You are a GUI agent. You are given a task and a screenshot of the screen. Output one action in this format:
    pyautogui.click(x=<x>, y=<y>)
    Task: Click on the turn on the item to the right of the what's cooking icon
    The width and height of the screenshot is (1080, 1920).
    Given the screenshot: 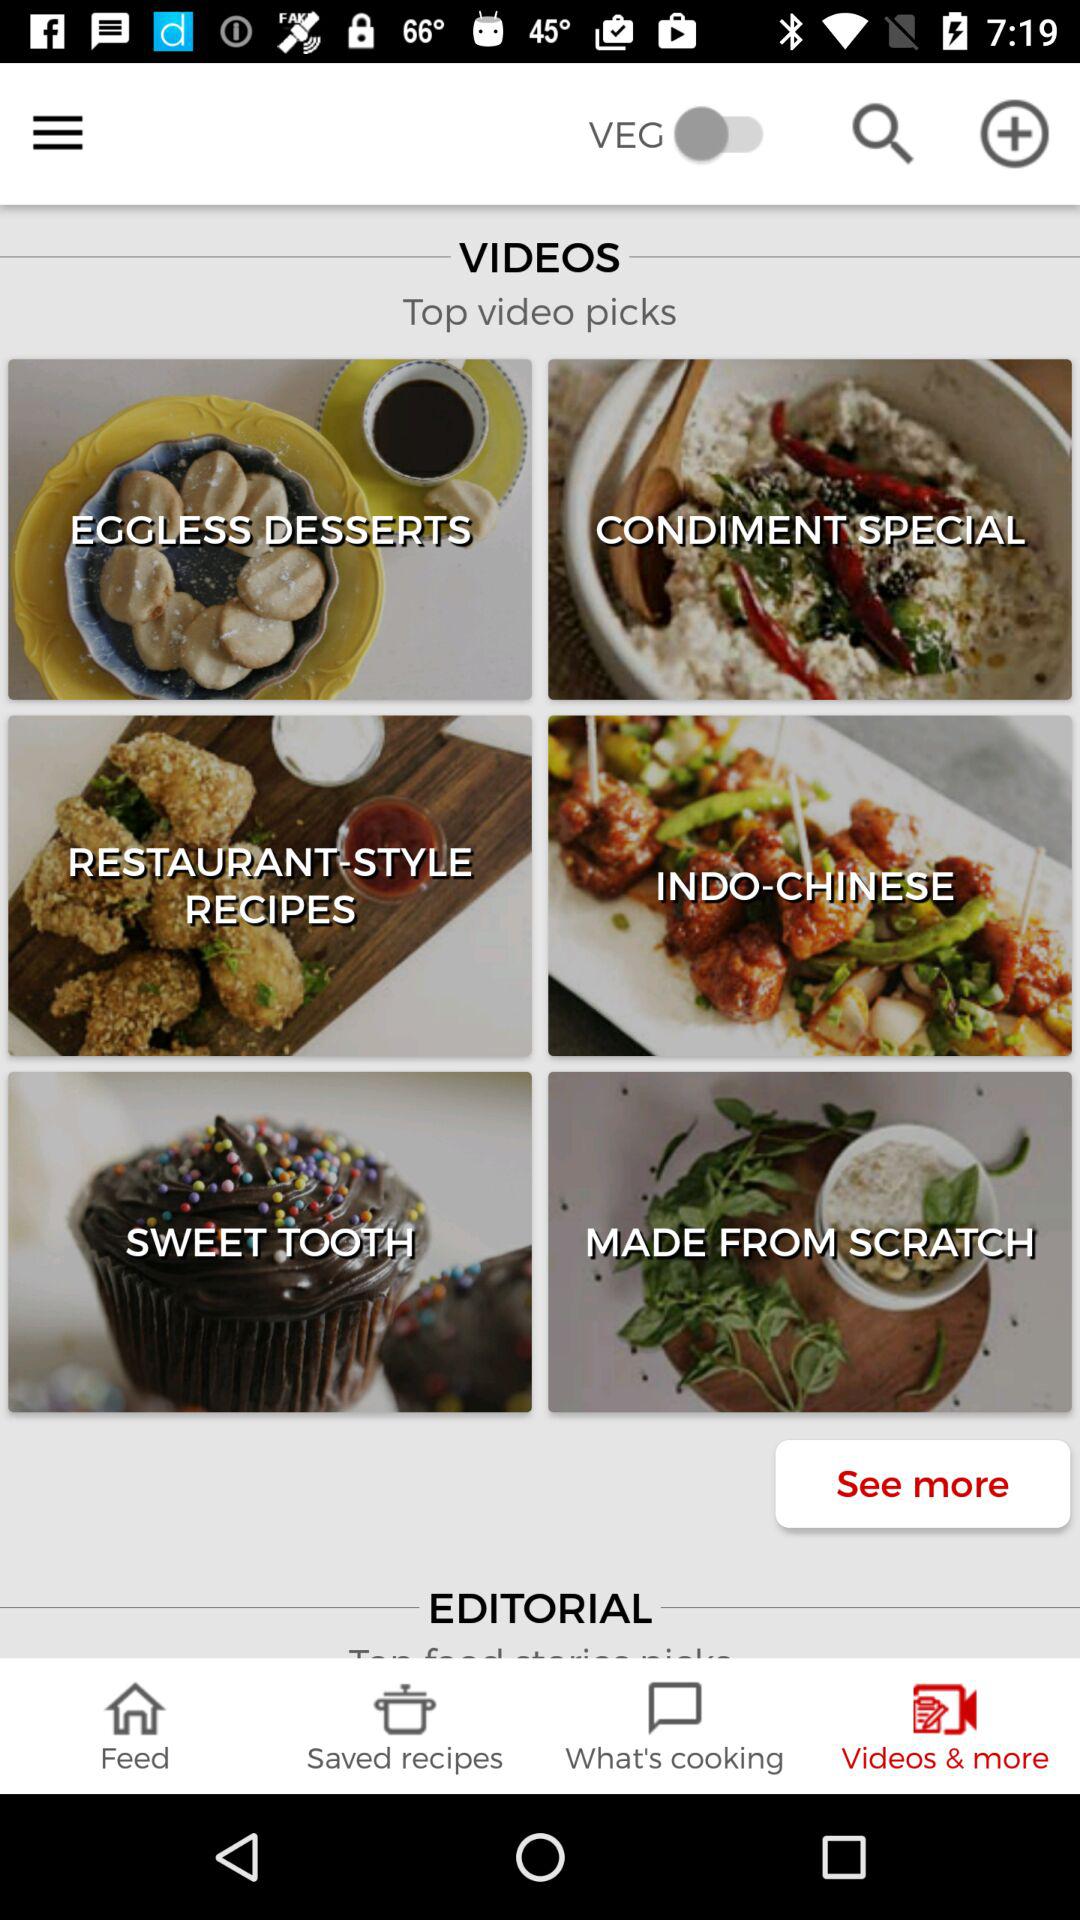 What is the action you would take?
    pyautogui.click(x=945, y=1726)
    